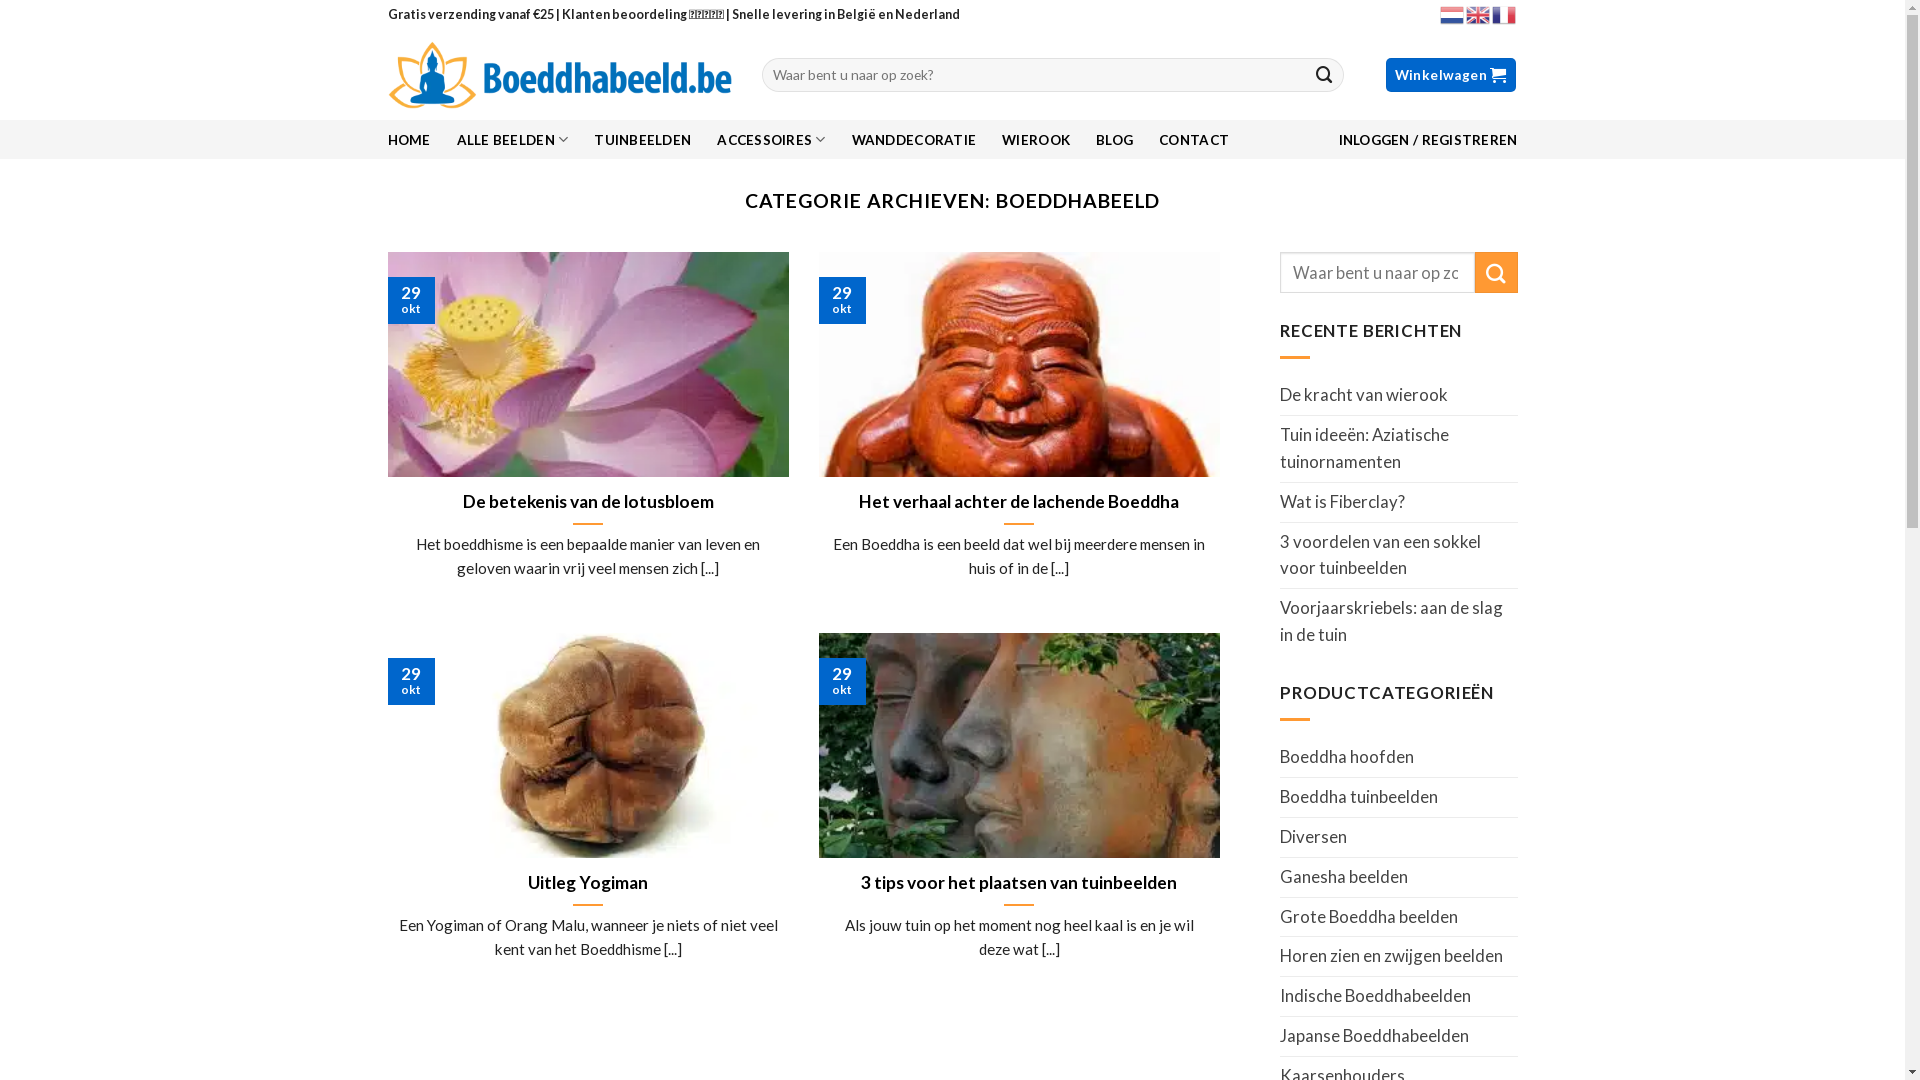 The height and width of the screenshot is (1080, 1920). Describe the element at coordinates (1399, 838) in the screenshot. I see `Diversen` at that location.